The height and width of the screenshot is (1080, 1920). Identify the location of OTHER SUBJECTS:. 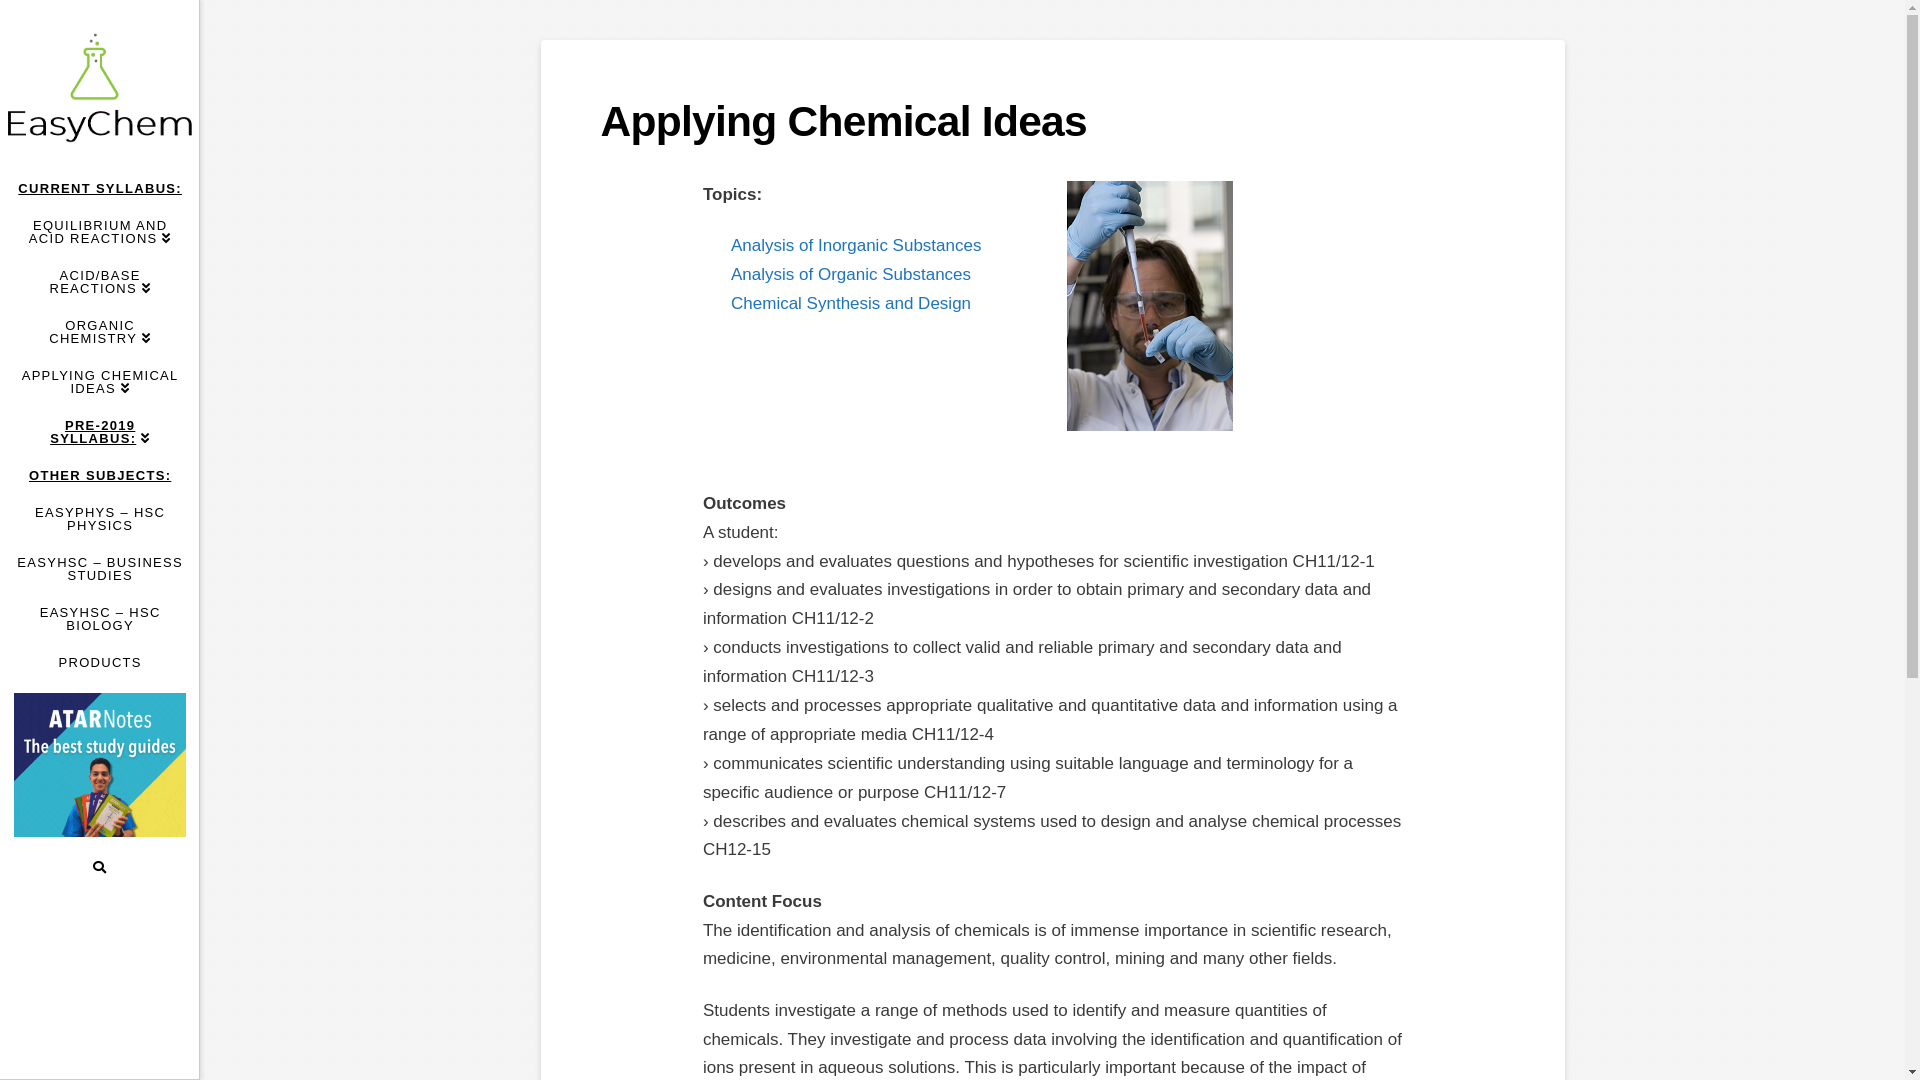
(100, 476).